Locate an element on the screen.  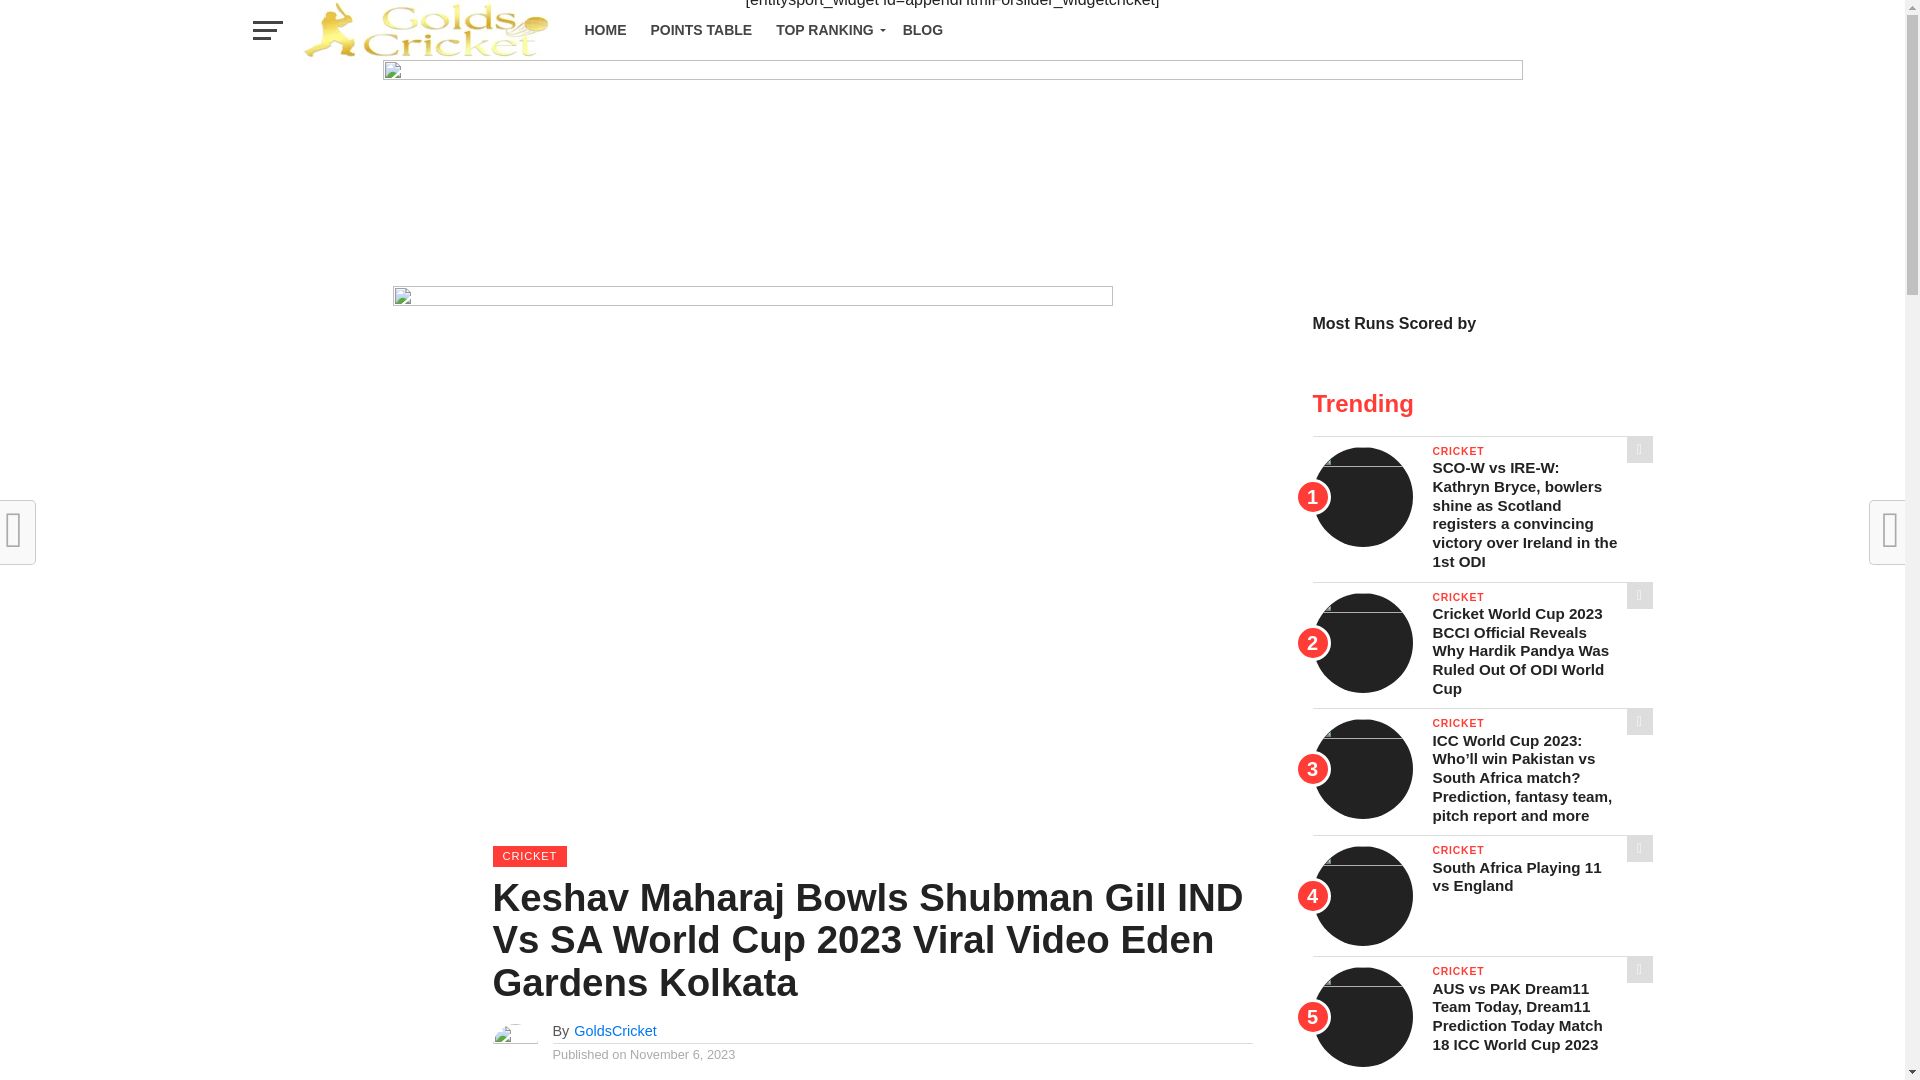
BLOG is located at coordinates (922, 30).